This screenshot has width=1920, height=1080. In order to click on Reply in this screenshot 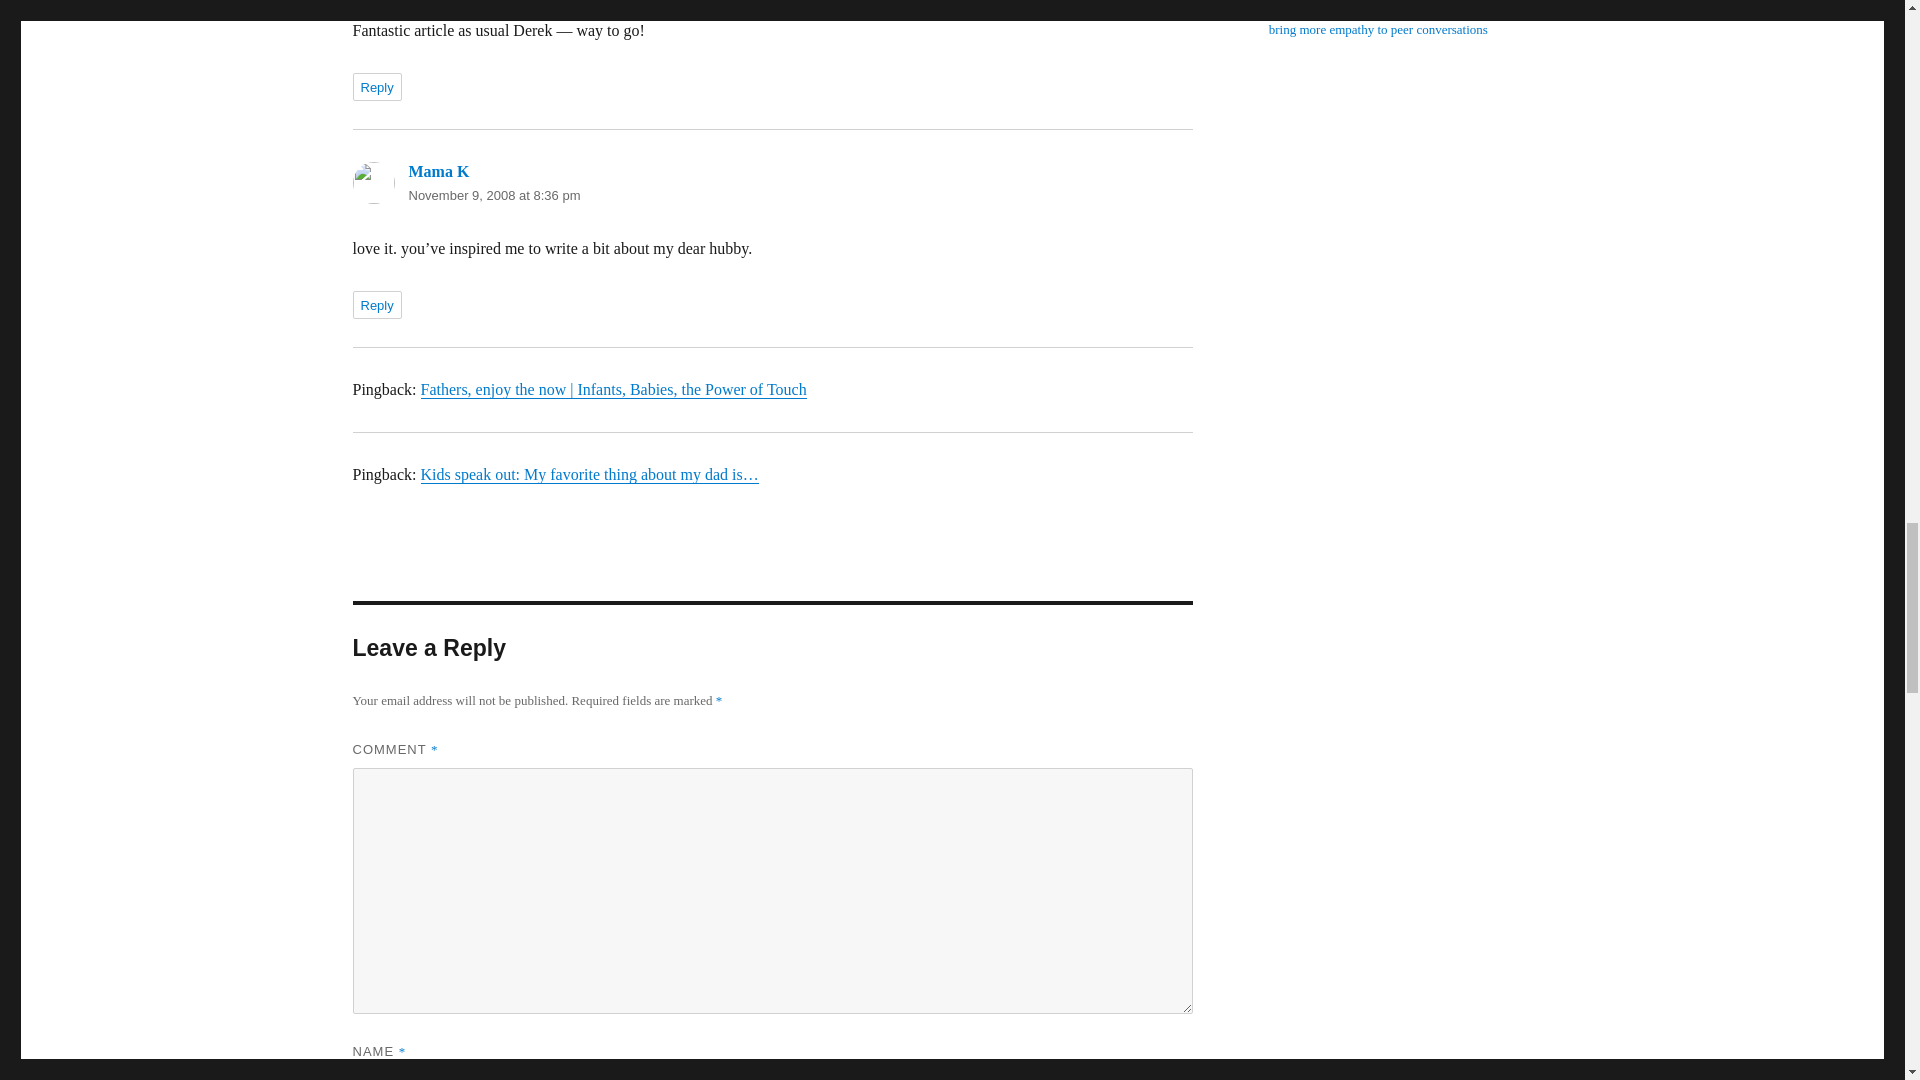, I will do `click(376, 87)`.